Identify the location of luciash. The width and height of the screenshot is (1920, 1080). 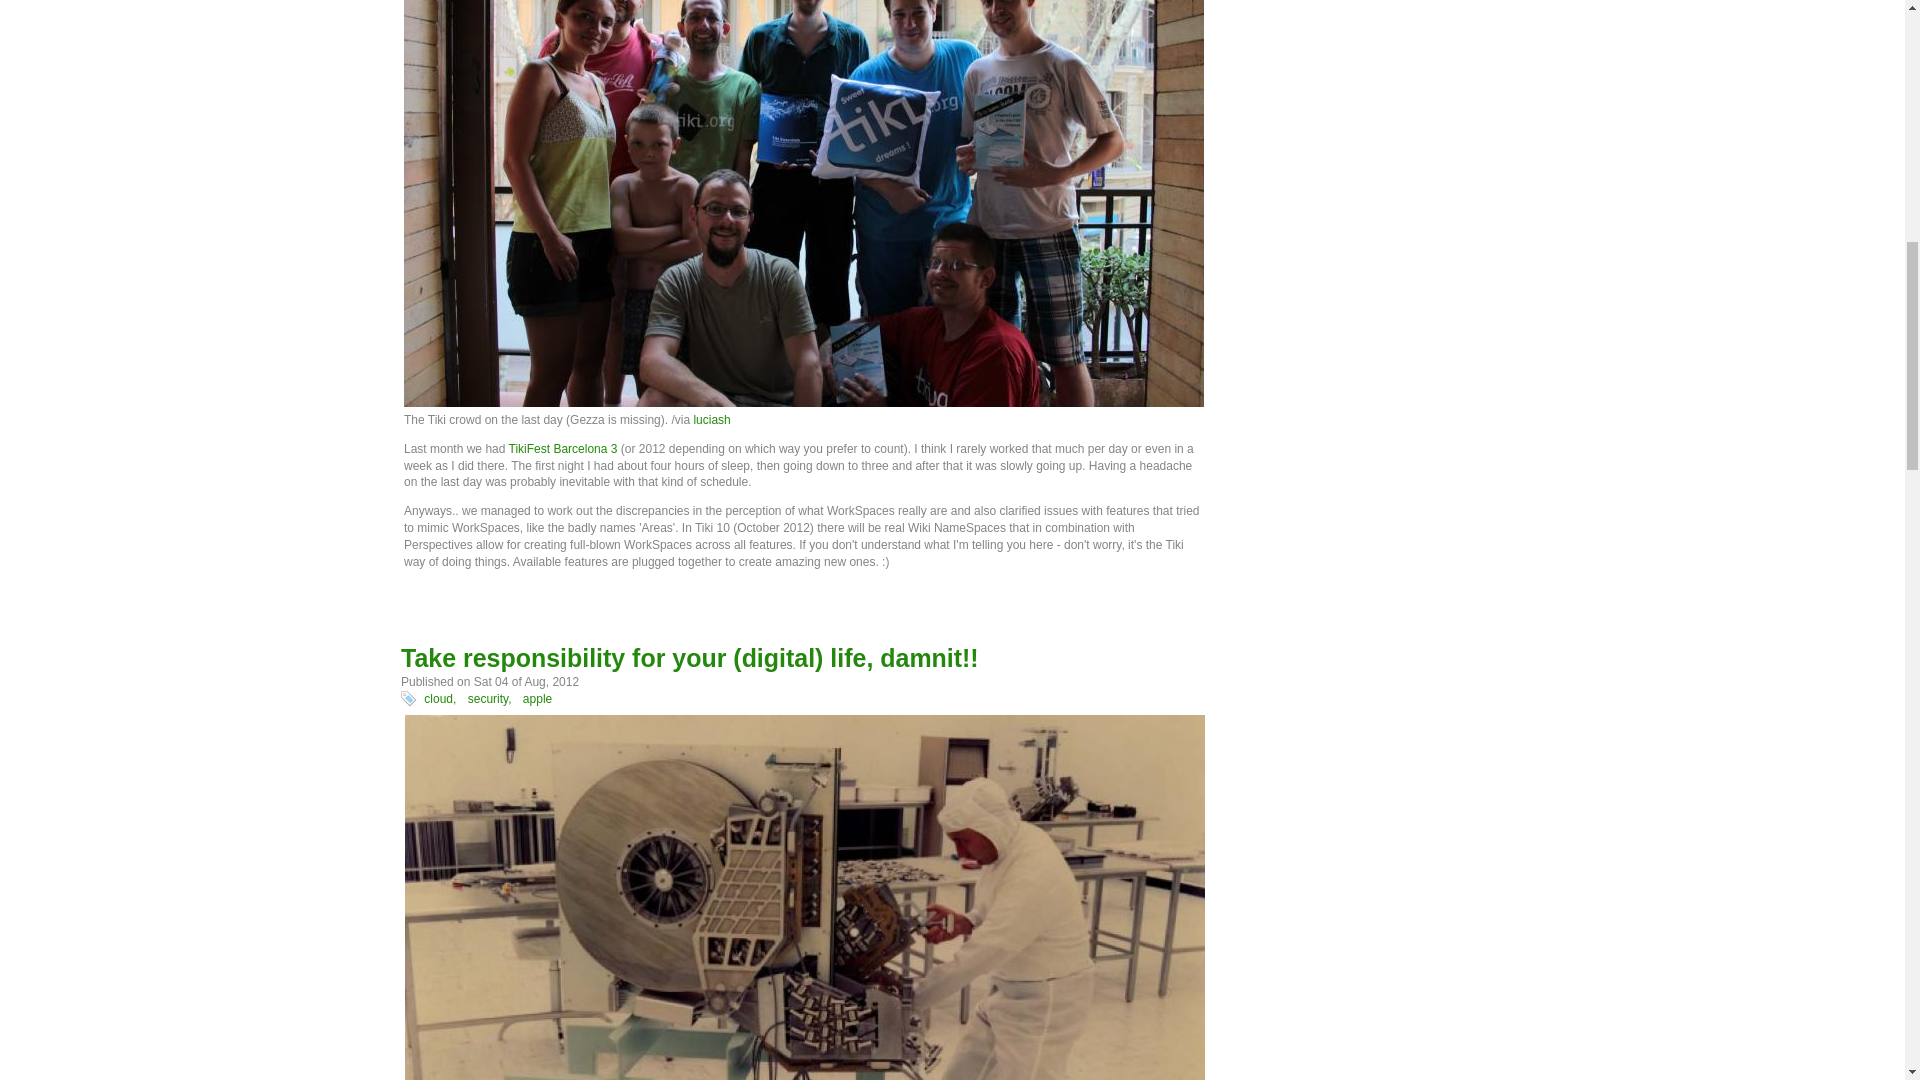
(711, 419).